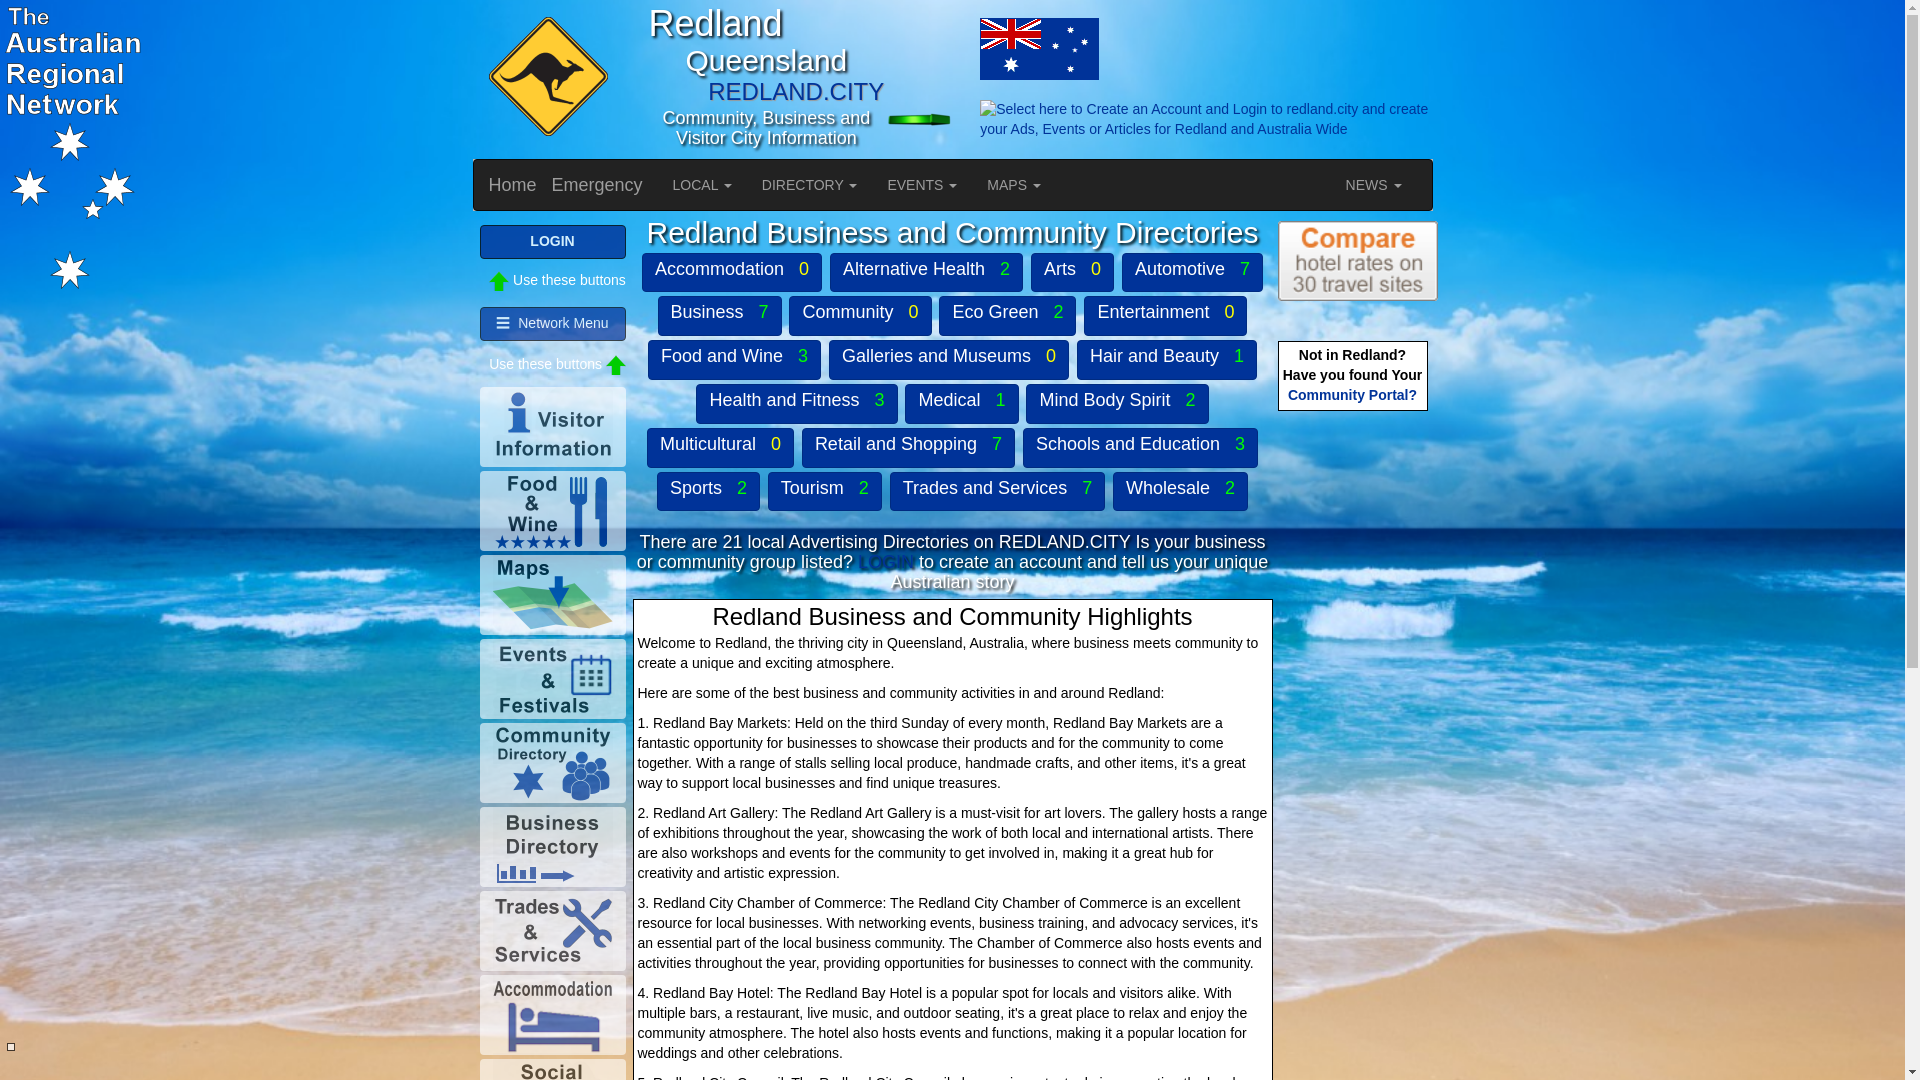  I want to click on Redland Skippycoin ICG, so click(545, 78).